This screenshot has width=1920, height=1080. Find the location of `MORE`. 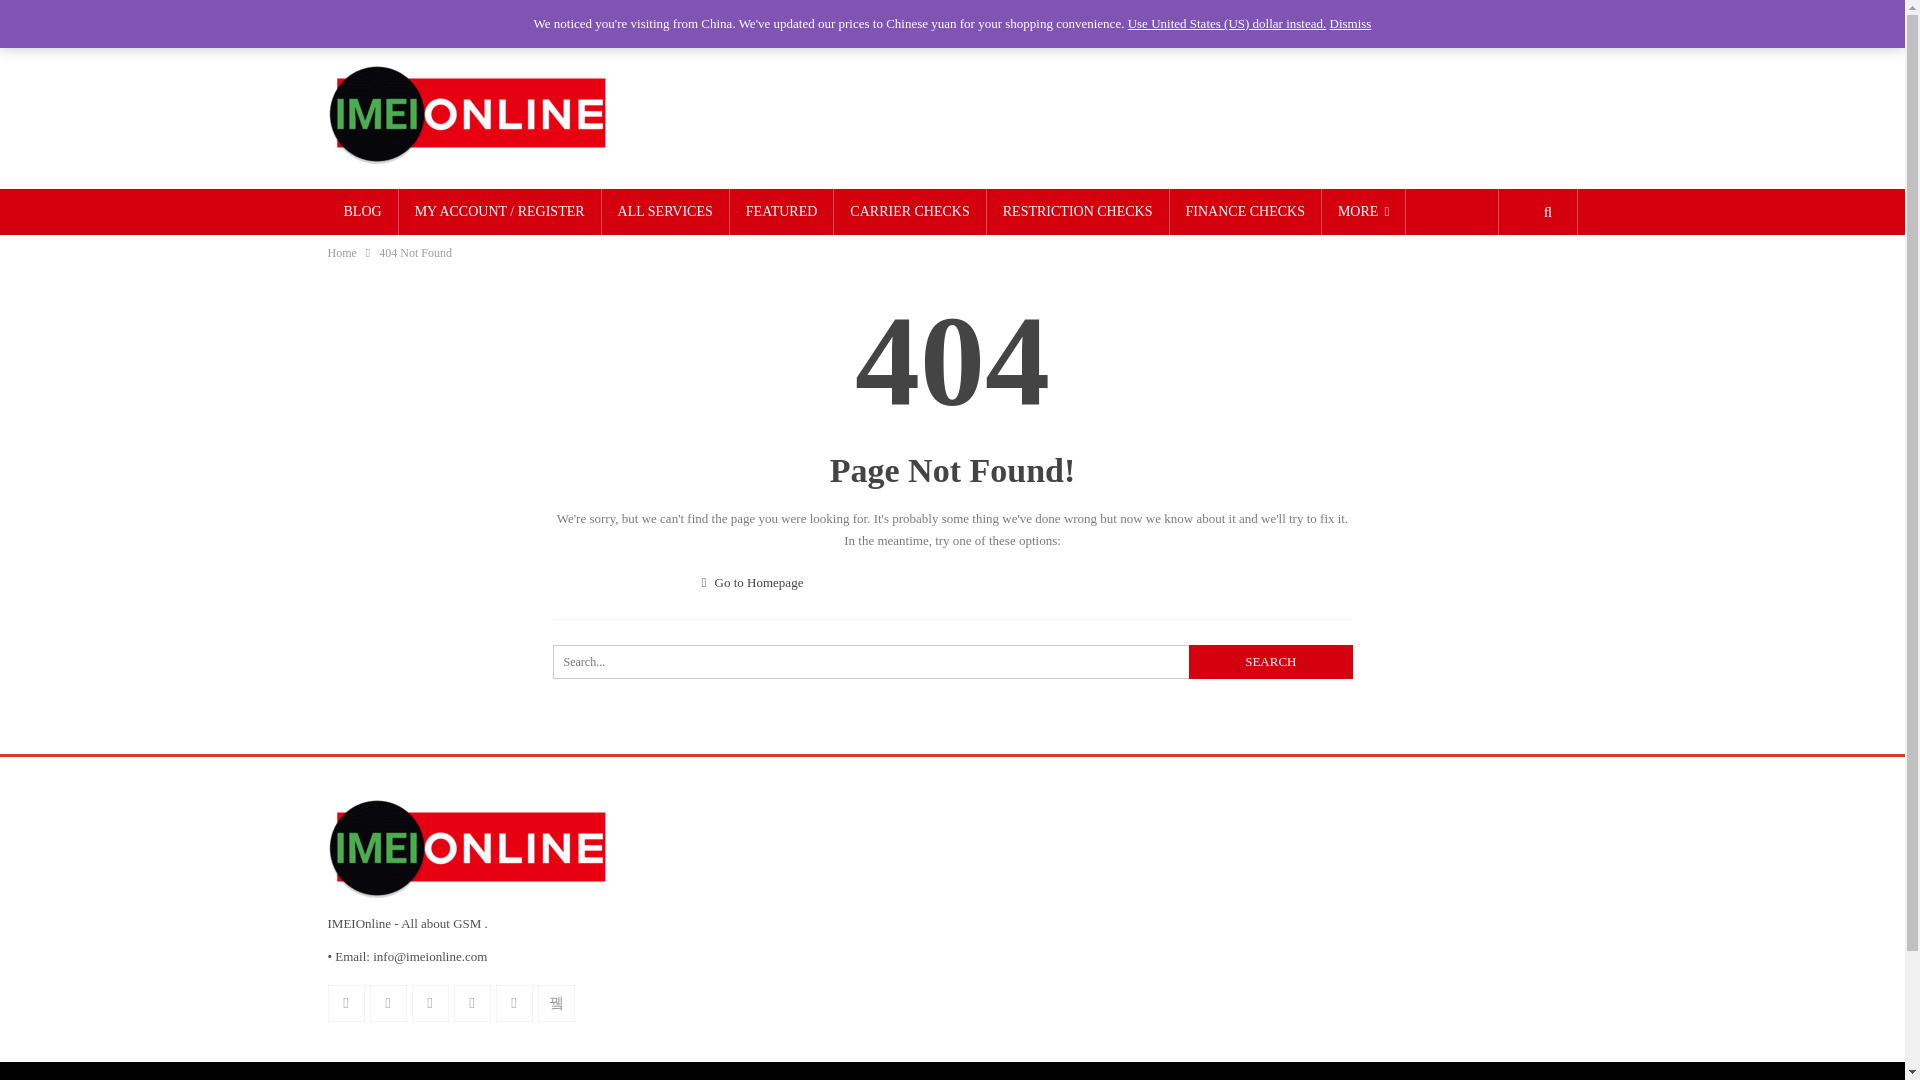

MORE is located at coordinates (1364, 212).